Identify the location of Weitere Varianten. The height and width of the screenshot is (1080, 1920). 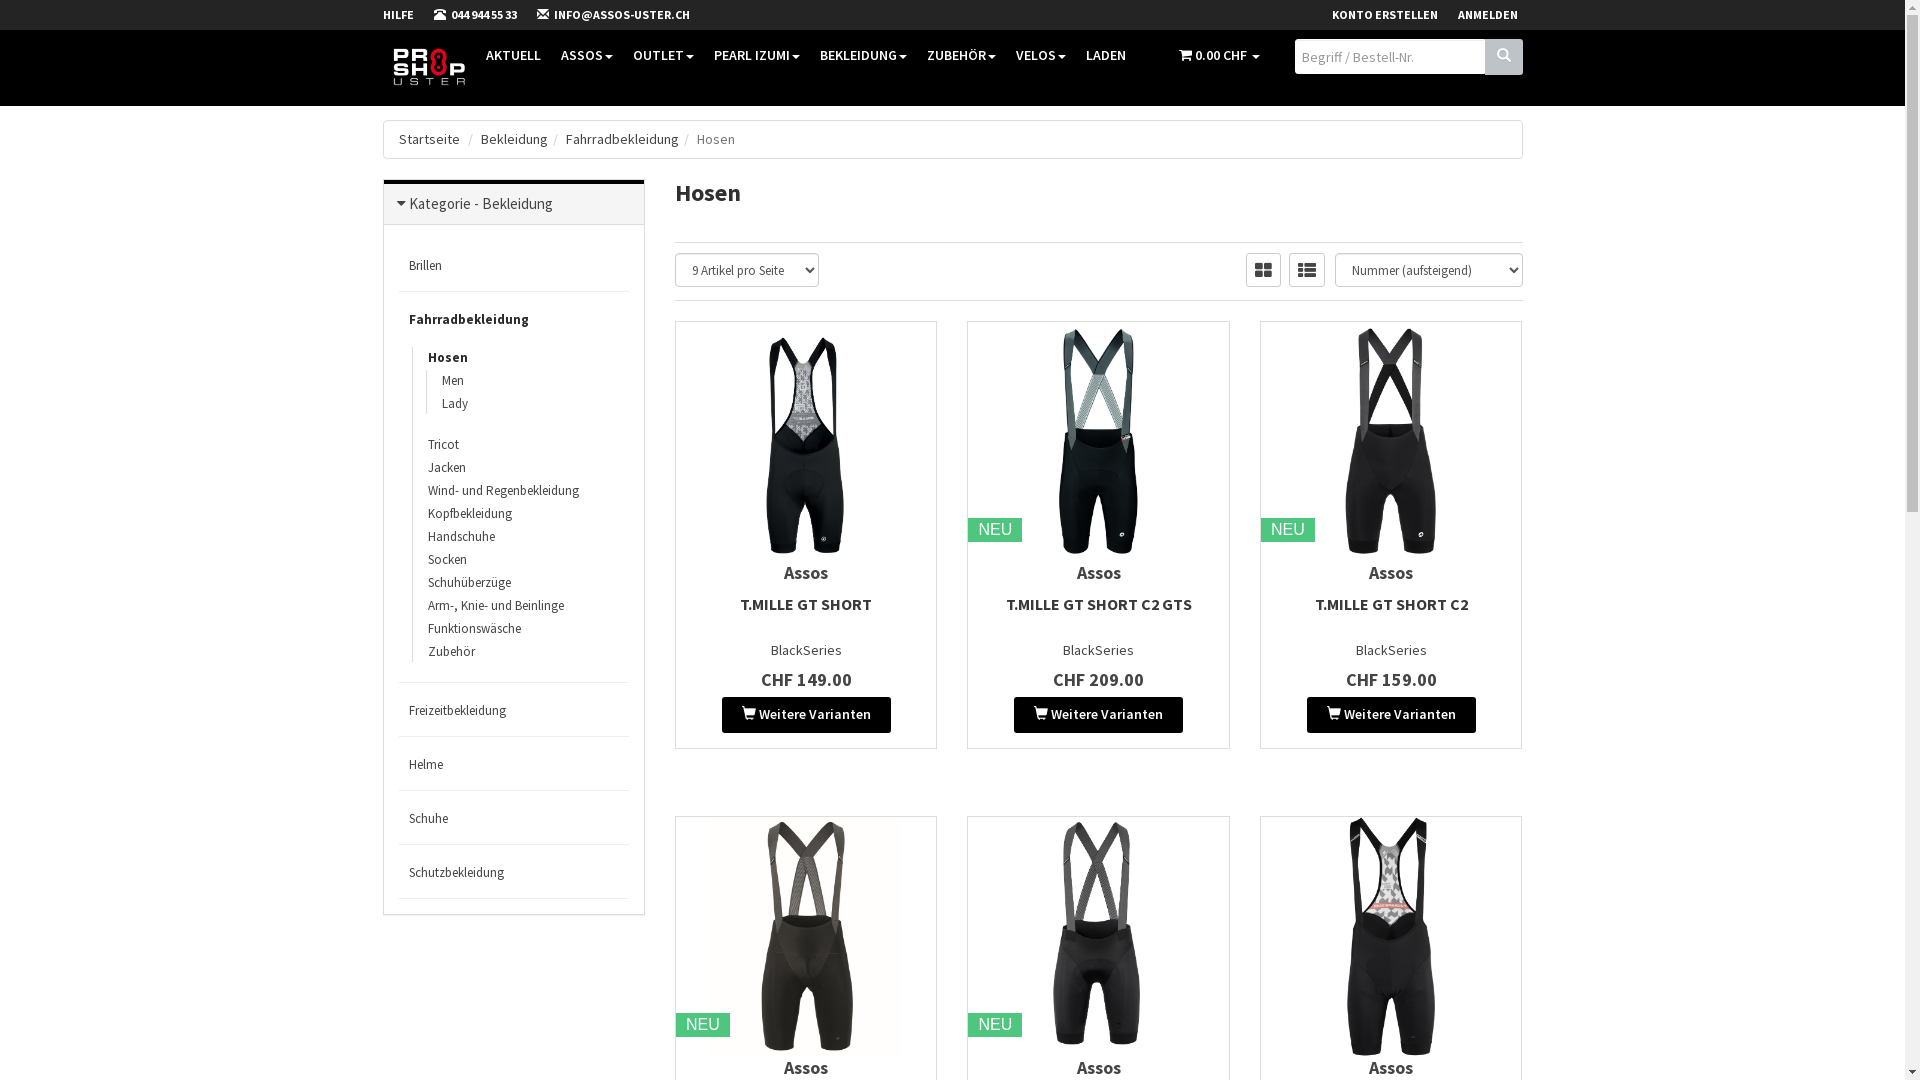
(1098, 715).